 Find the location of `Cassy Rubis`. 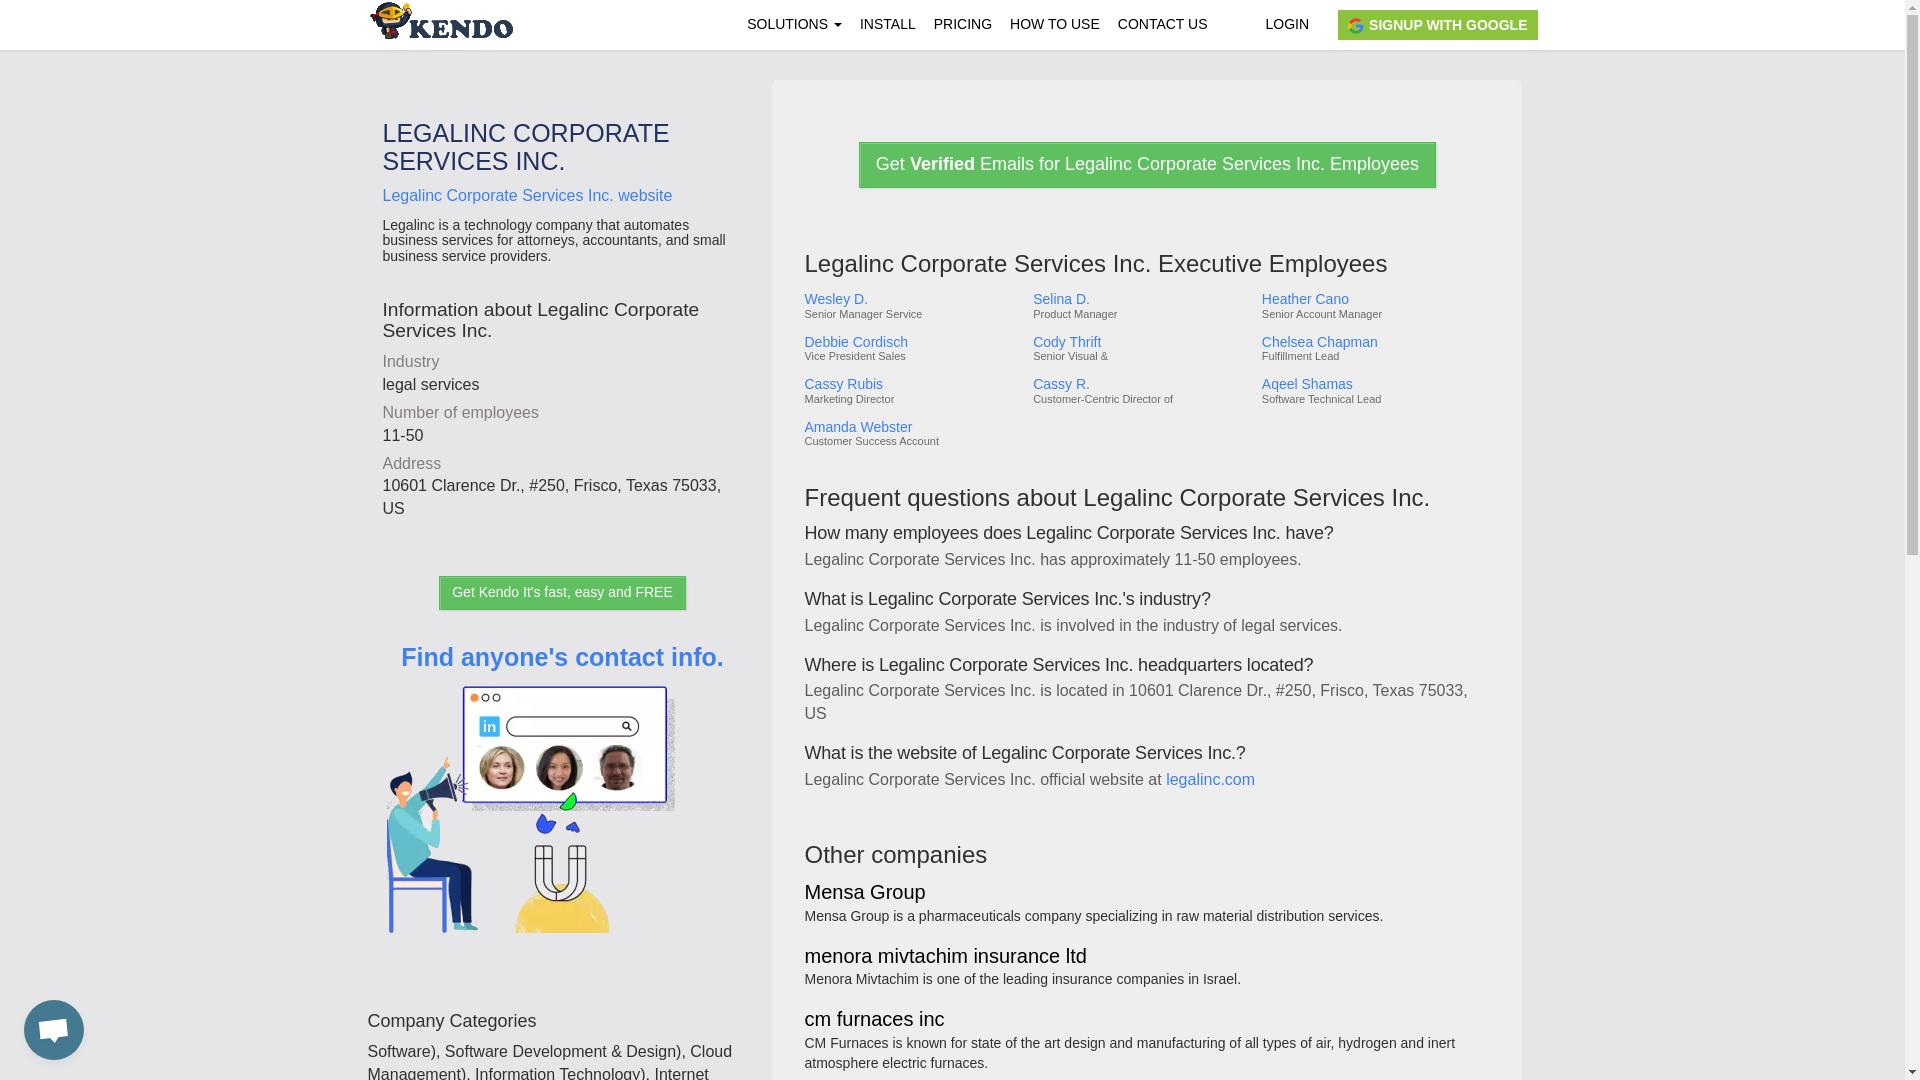

Cassy Rubis is located at coordinates (910, 384).